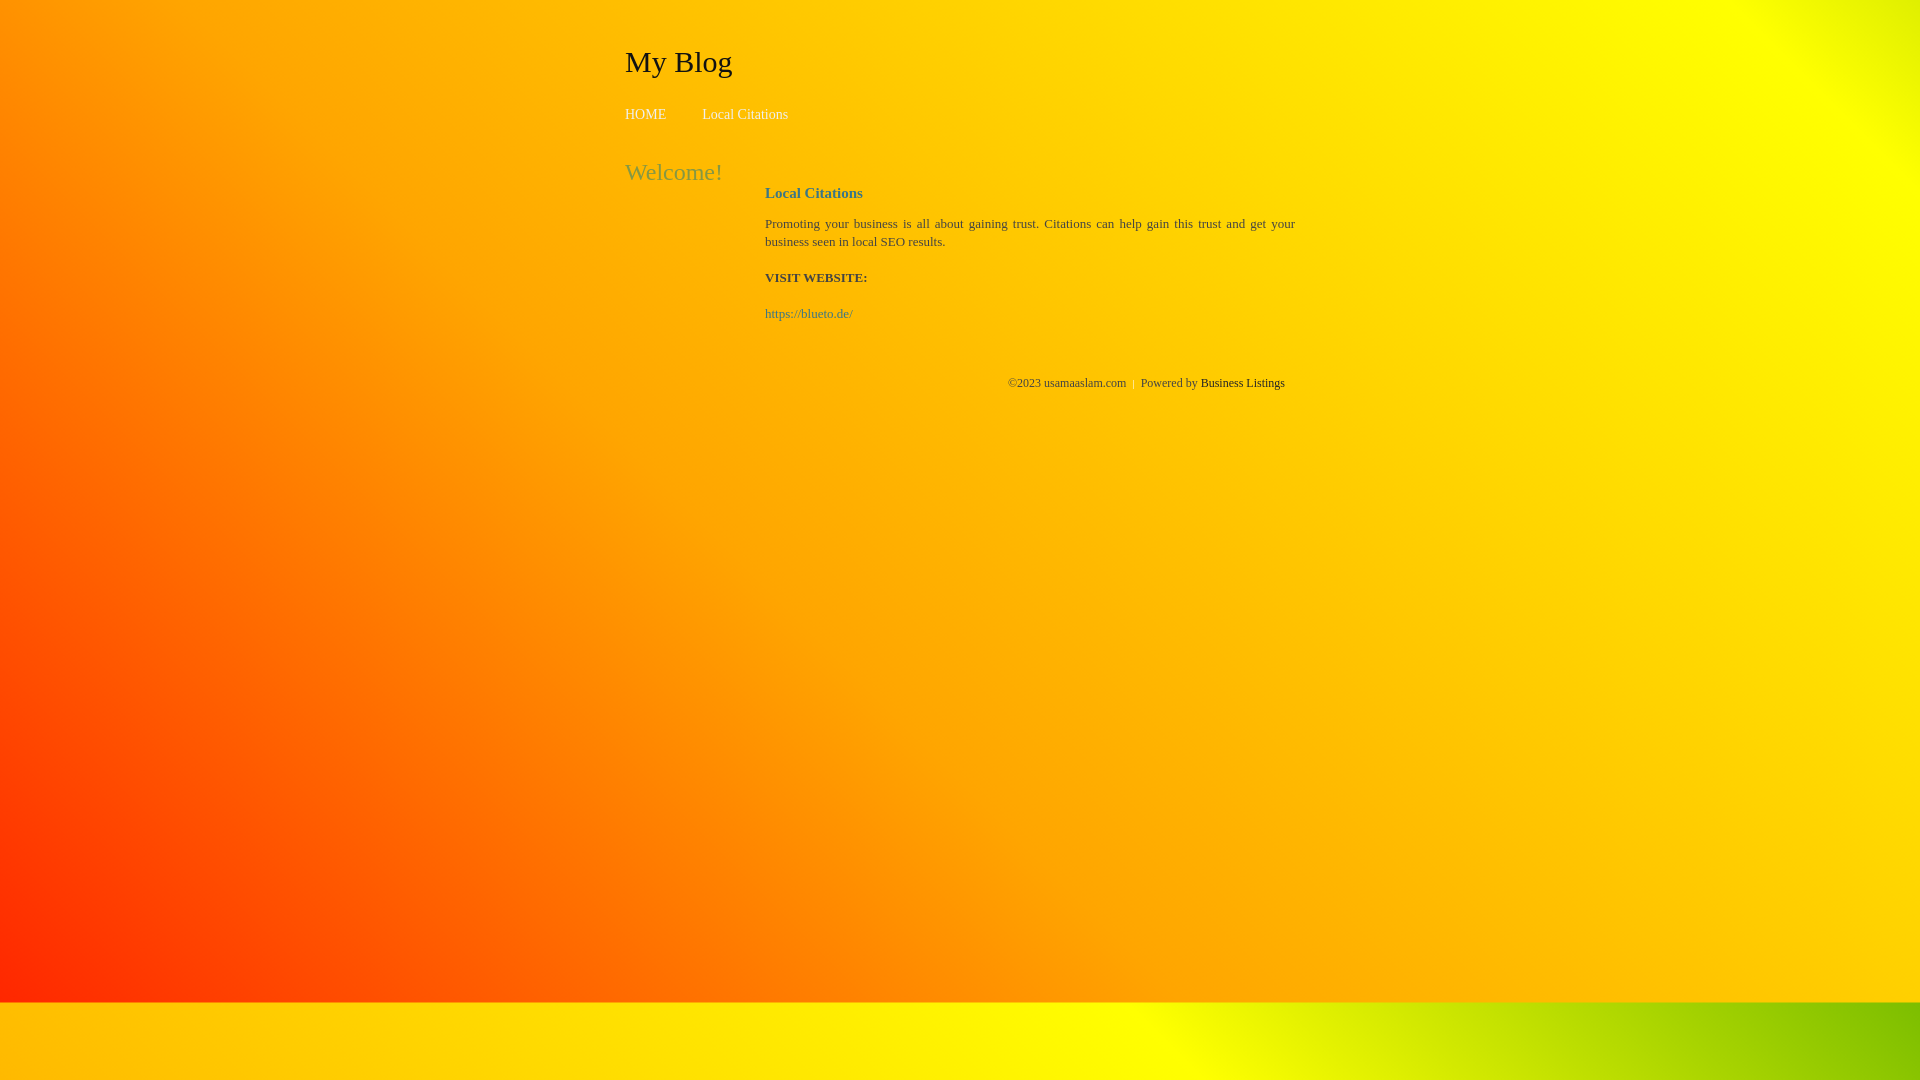 The width and height of the screenshot is (1920, 1080). I want to click on Business Listings, so click(1243, 383).